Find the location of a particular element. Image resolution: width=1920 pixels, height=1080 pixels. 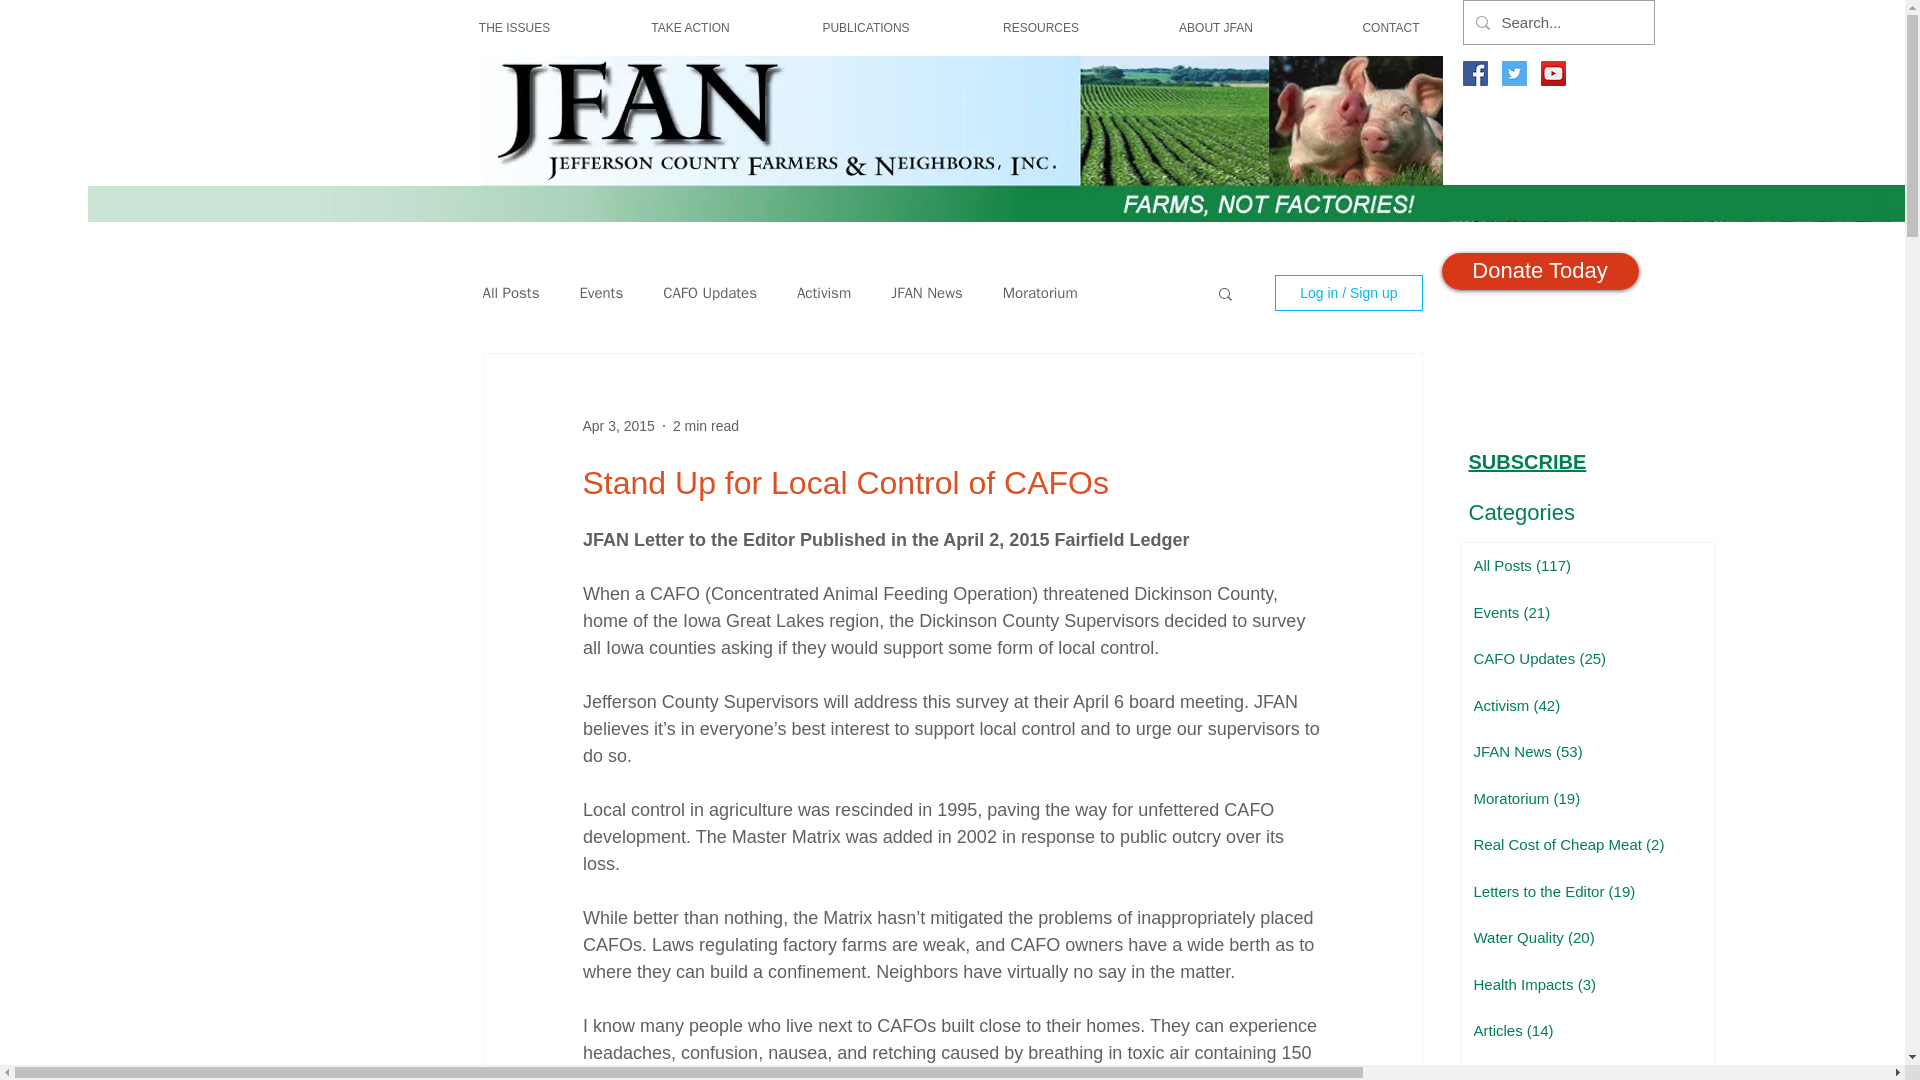

THE ISSUES is located at coordinates (514, 28).